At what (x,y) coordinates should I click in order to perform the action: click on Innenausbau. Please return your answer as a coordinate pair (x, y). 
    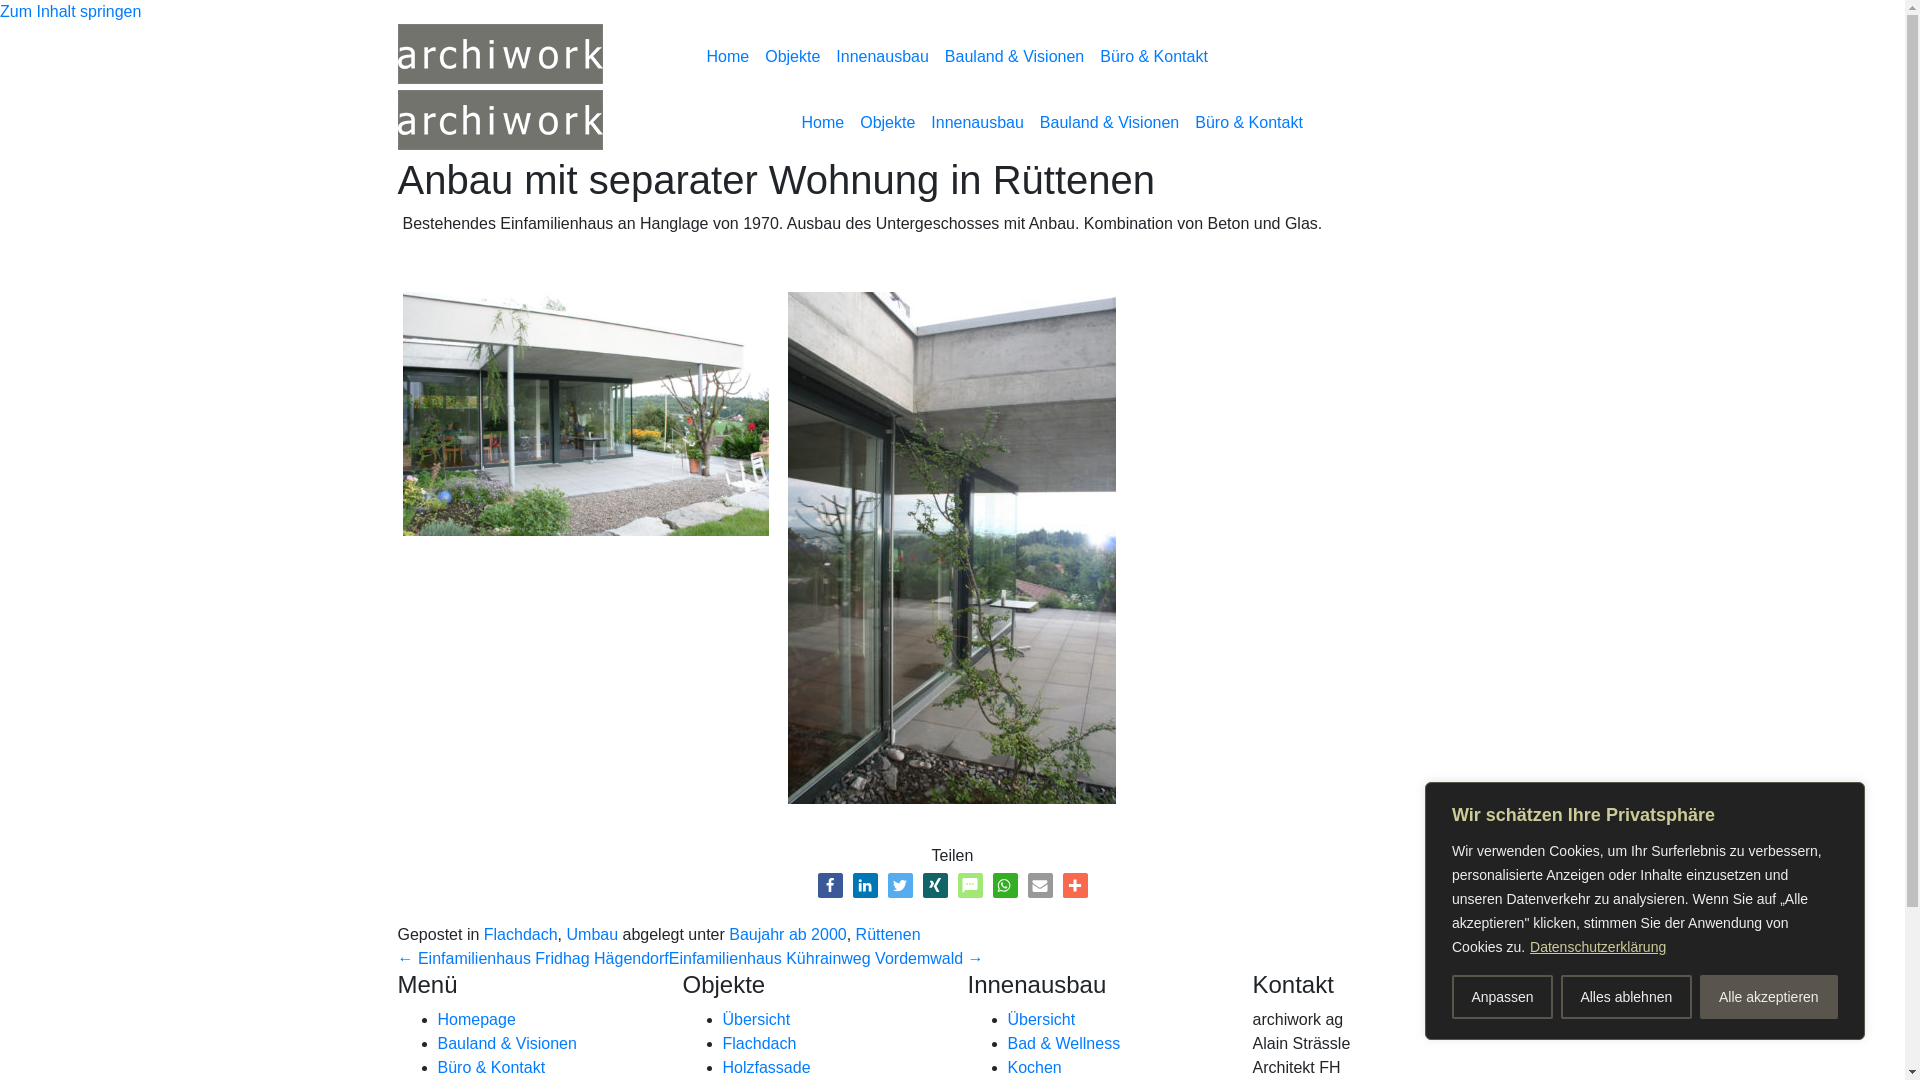
    Looking at the image, I should click on (882, 57).